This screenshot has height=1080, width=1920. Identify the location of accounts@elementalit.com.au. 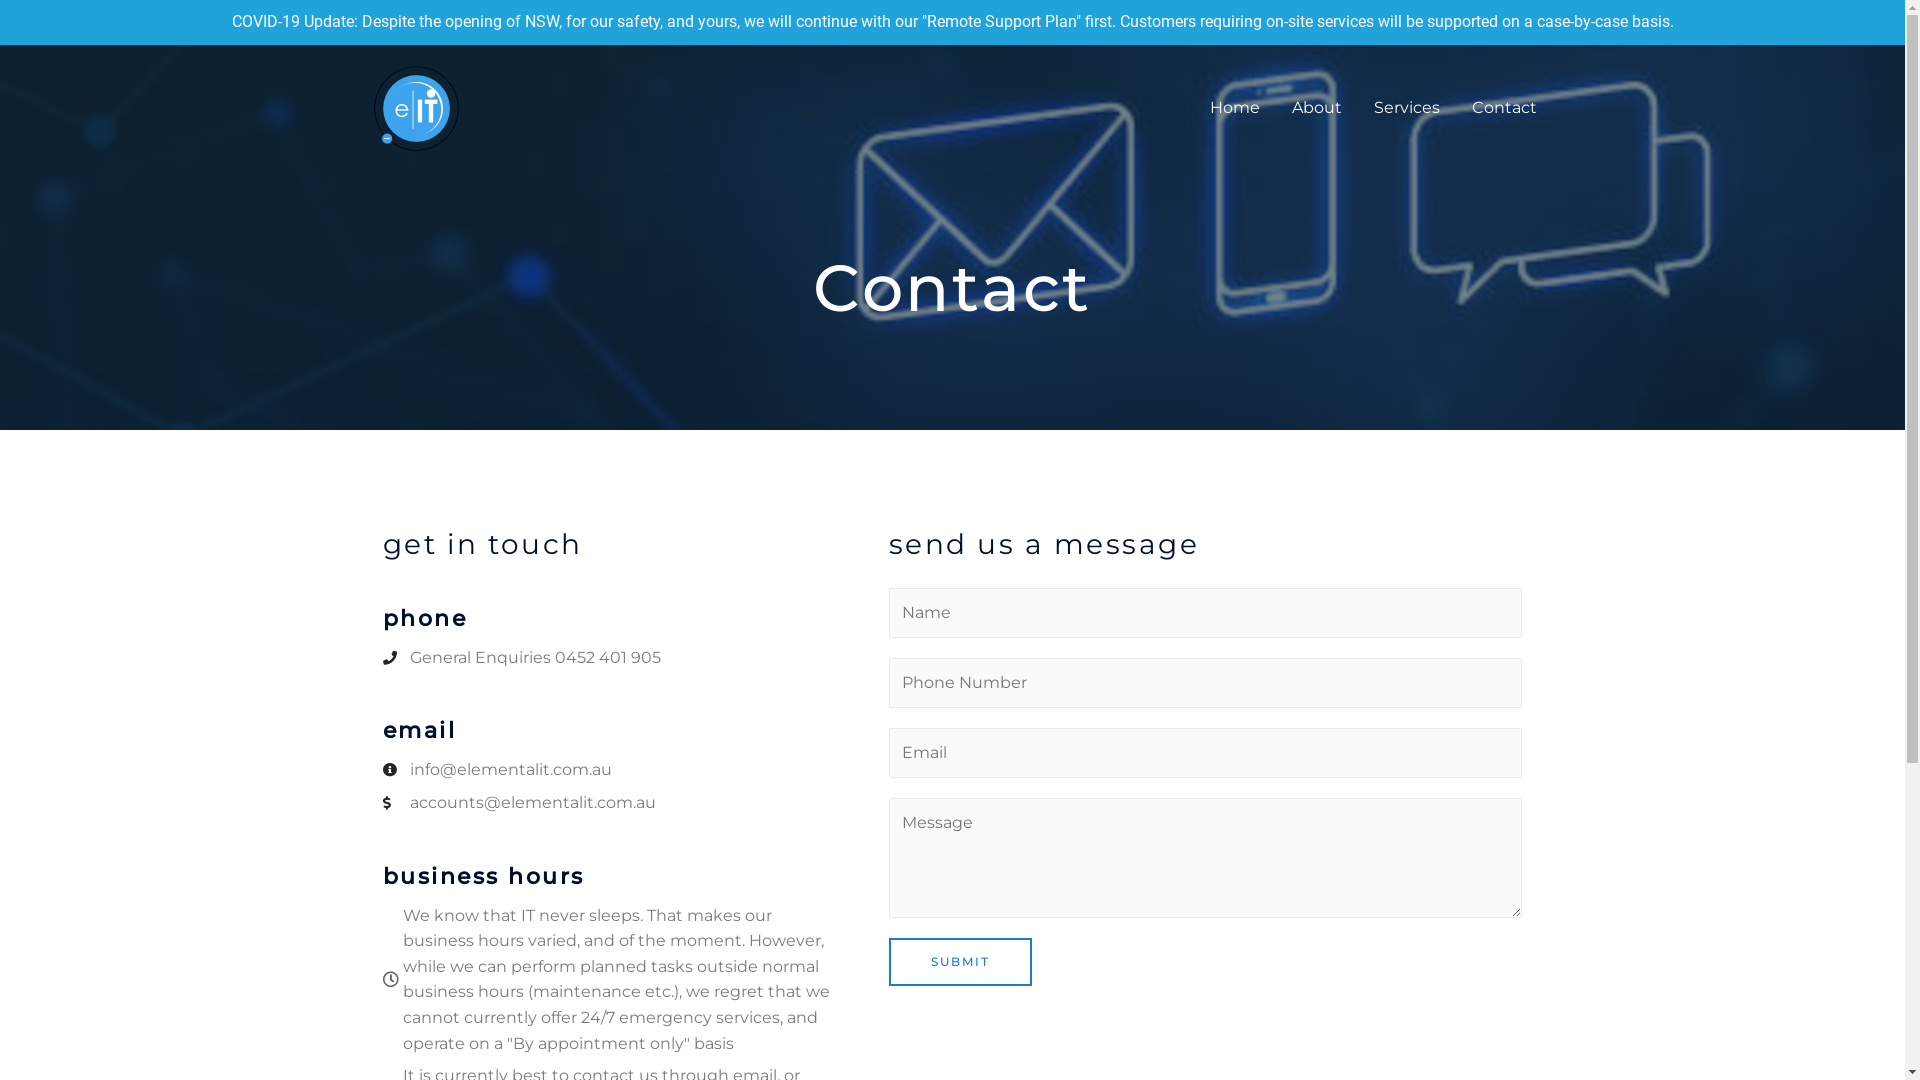
(610, 803).